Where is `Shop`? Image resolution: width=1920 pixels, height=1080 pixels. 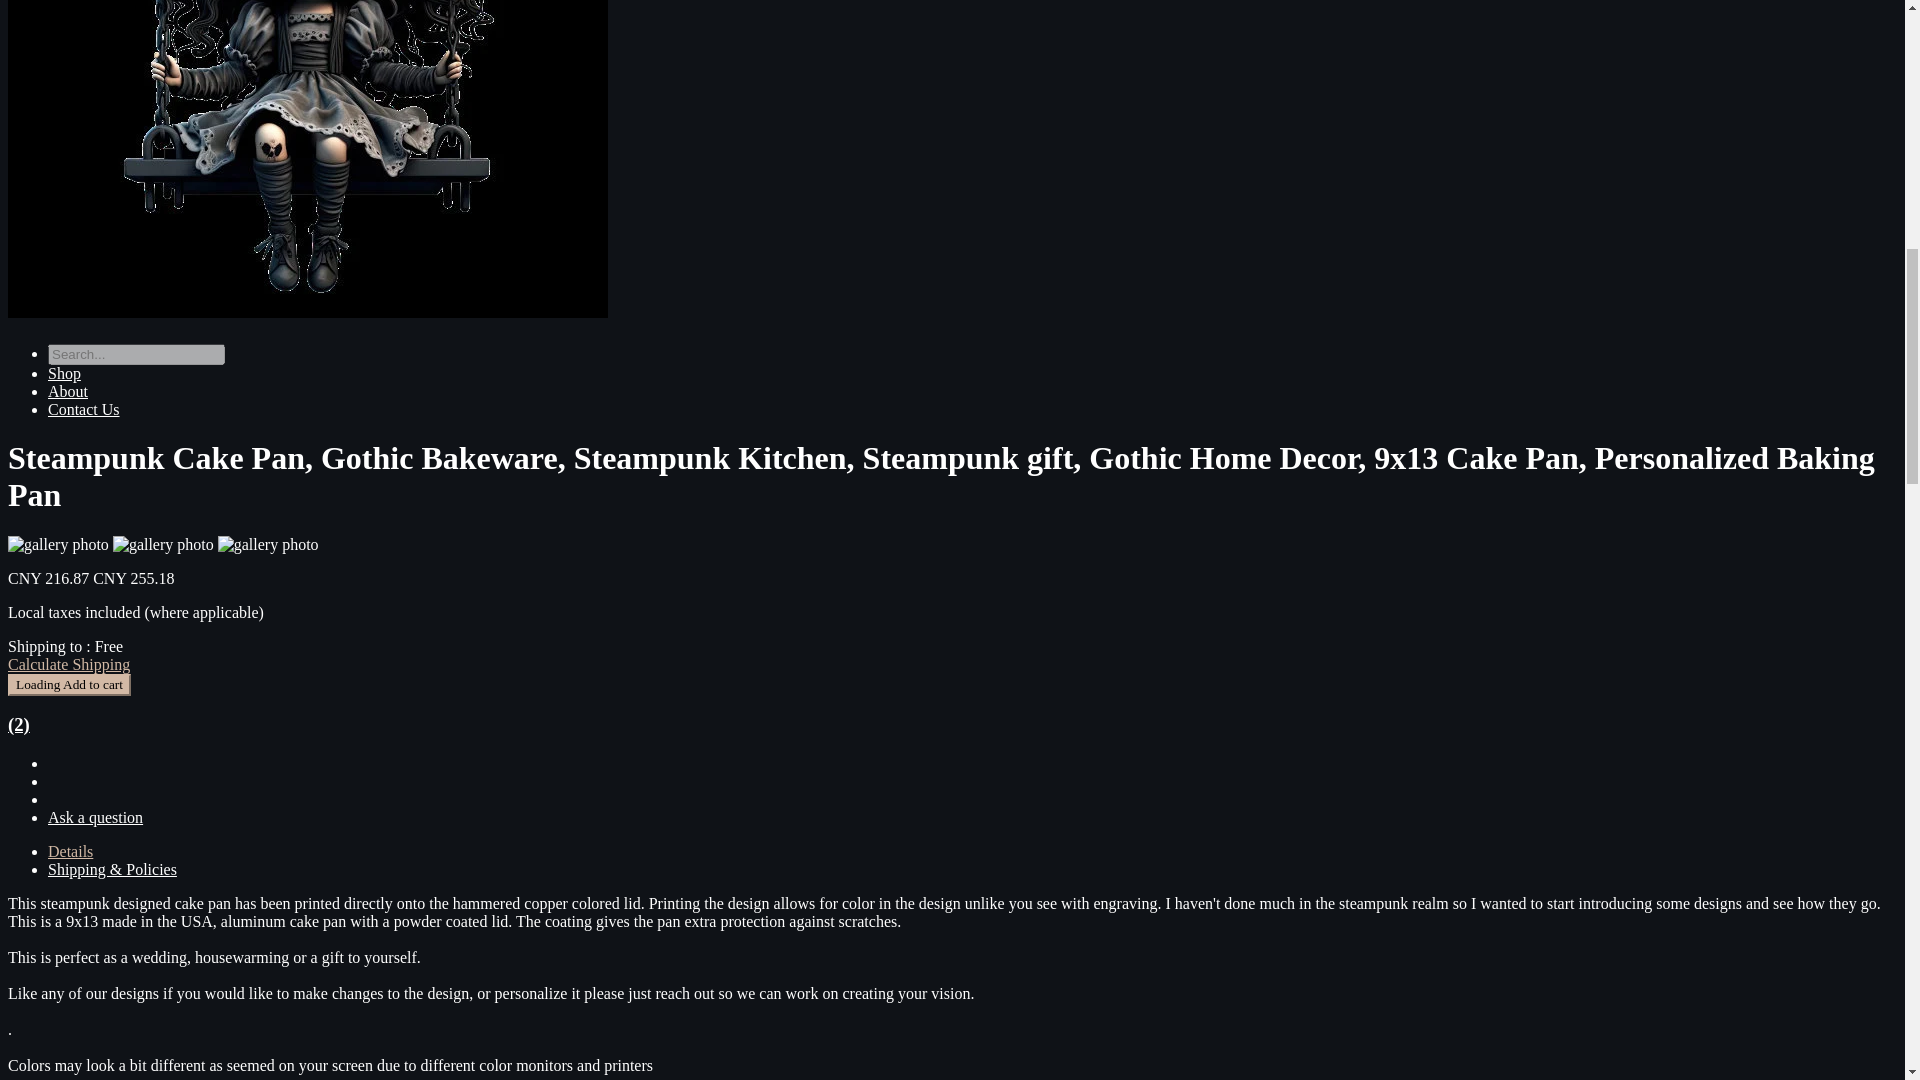 Shop is located at coordinates (64, 374).